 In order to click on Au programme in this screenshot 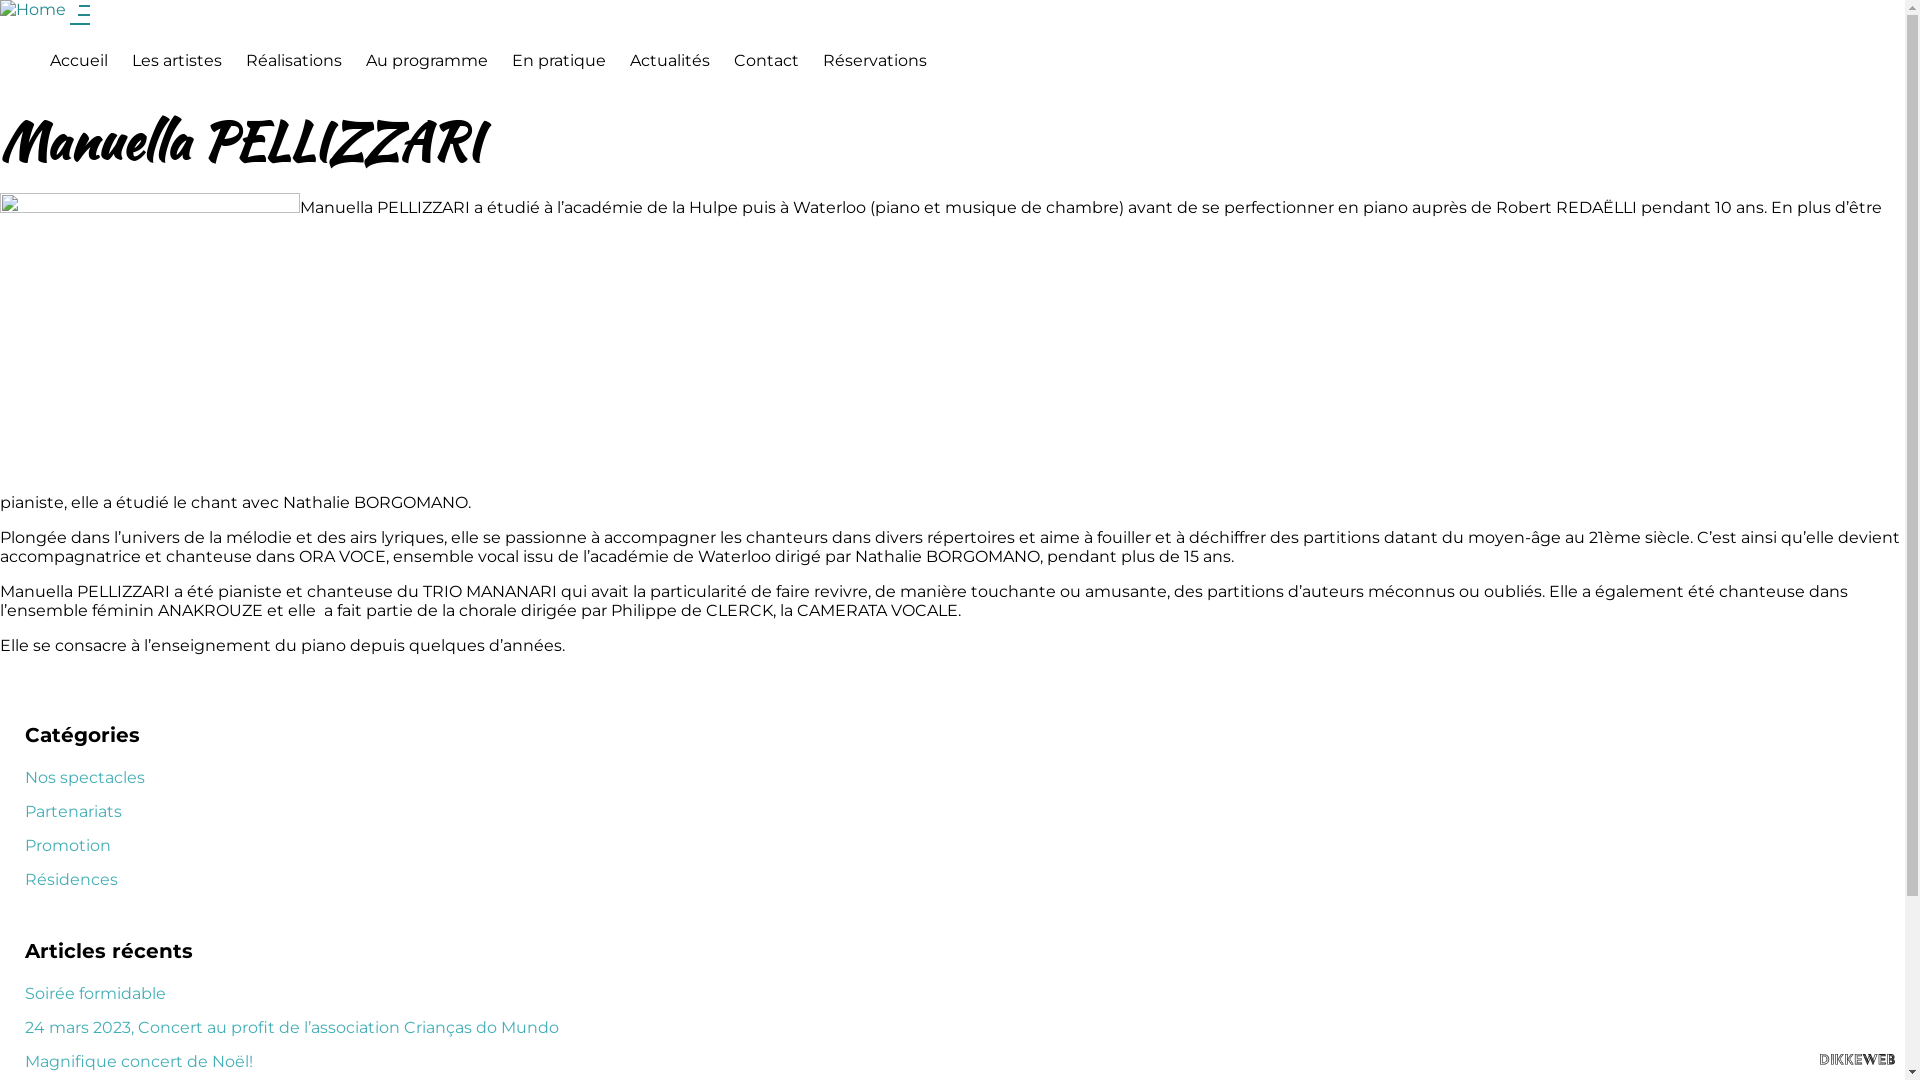, I will do `click(427, 60)`.